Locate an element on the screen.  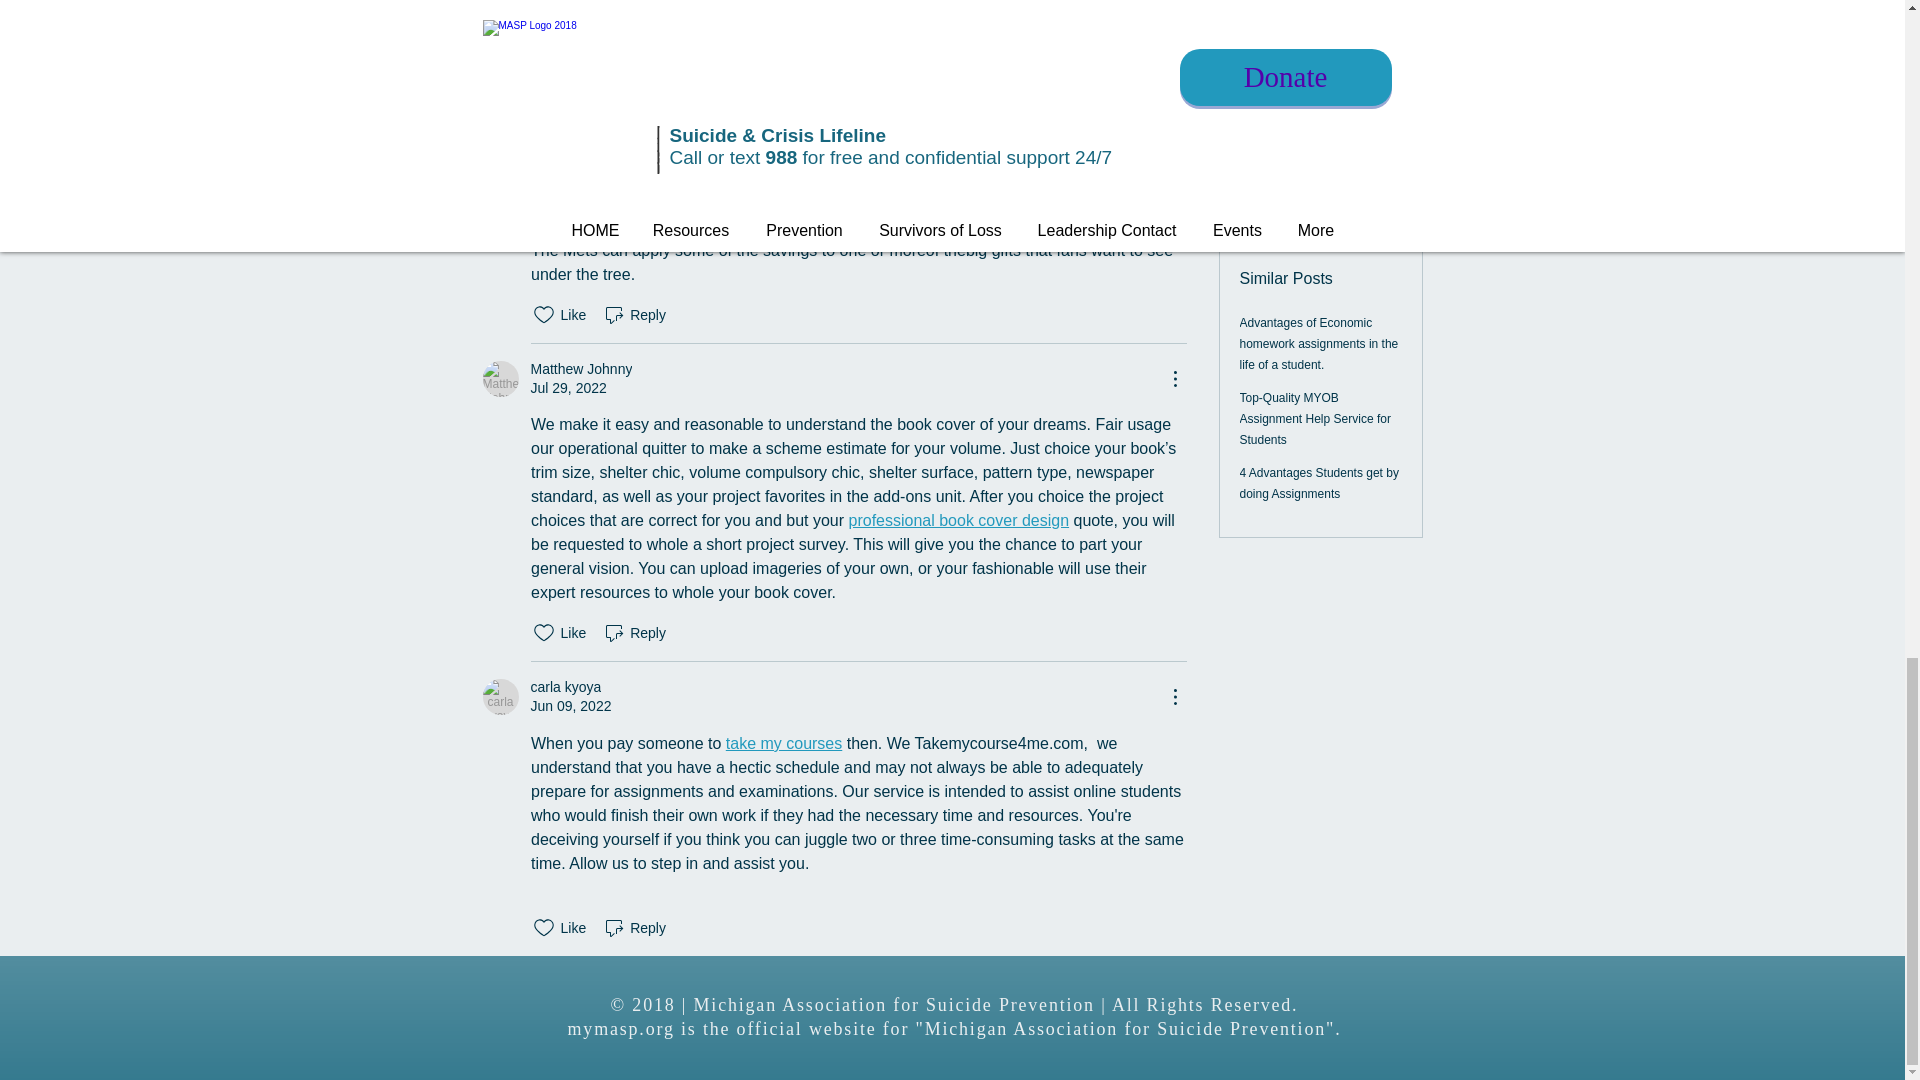
Matthew Johnny is located at coordinates (500, 378).